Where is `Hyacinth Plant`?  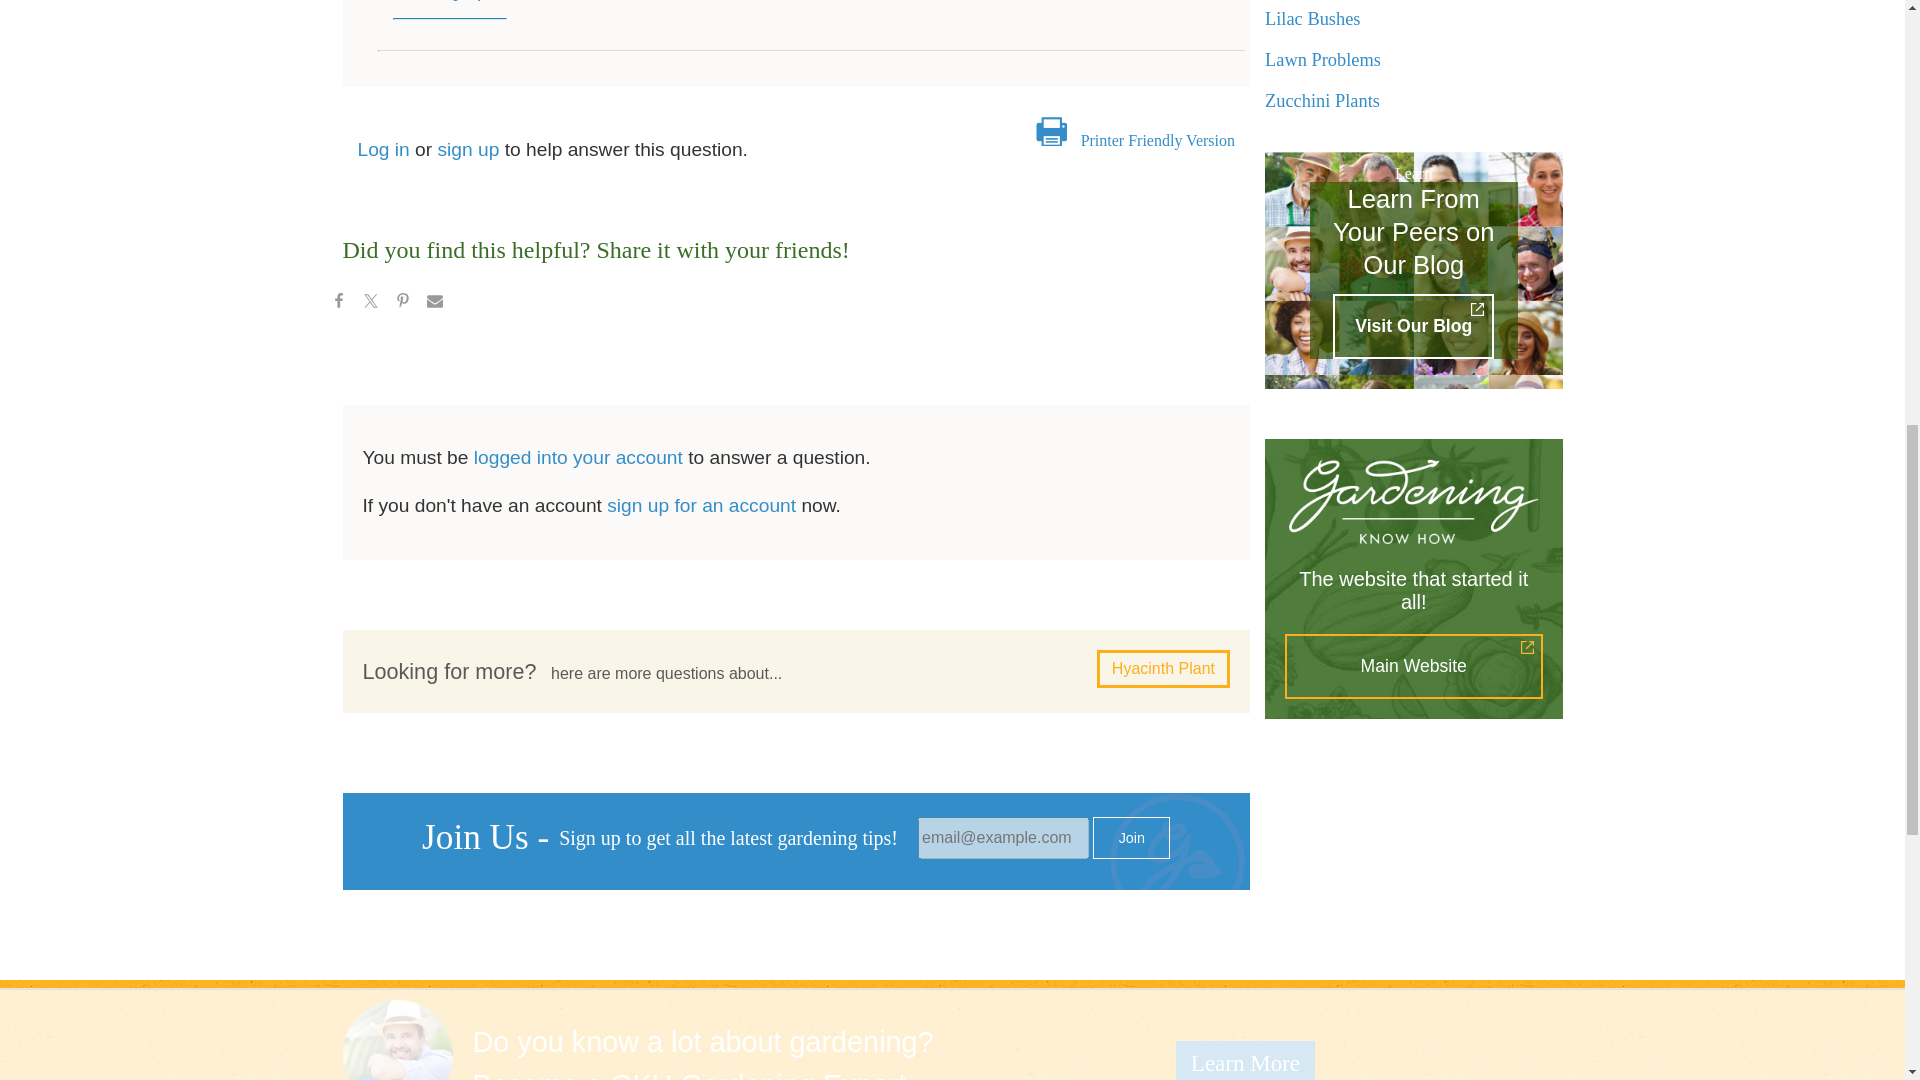 Hyacinth Plant is located at coordinates (1163, 668).